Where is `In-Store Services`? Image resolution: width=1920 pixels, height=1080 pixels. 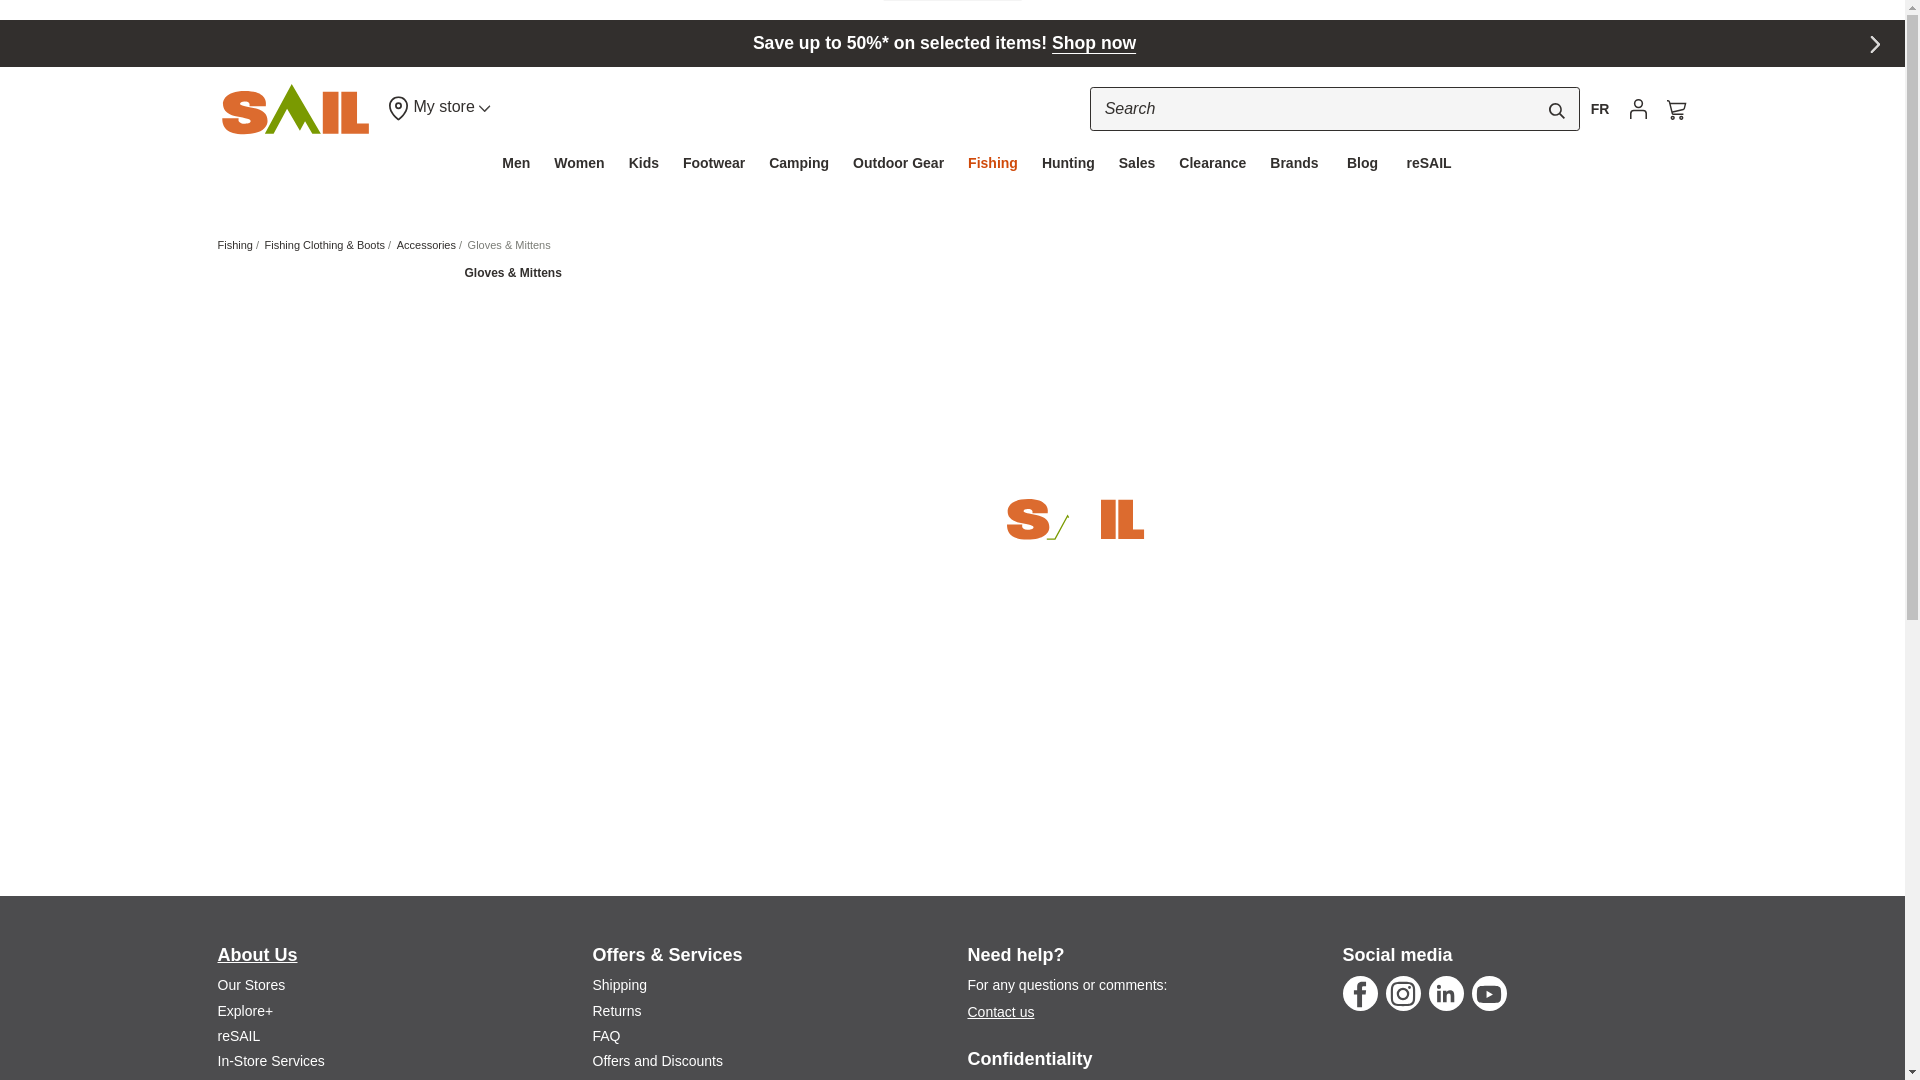
In-Store Services is located at coordinates (271, 1061).